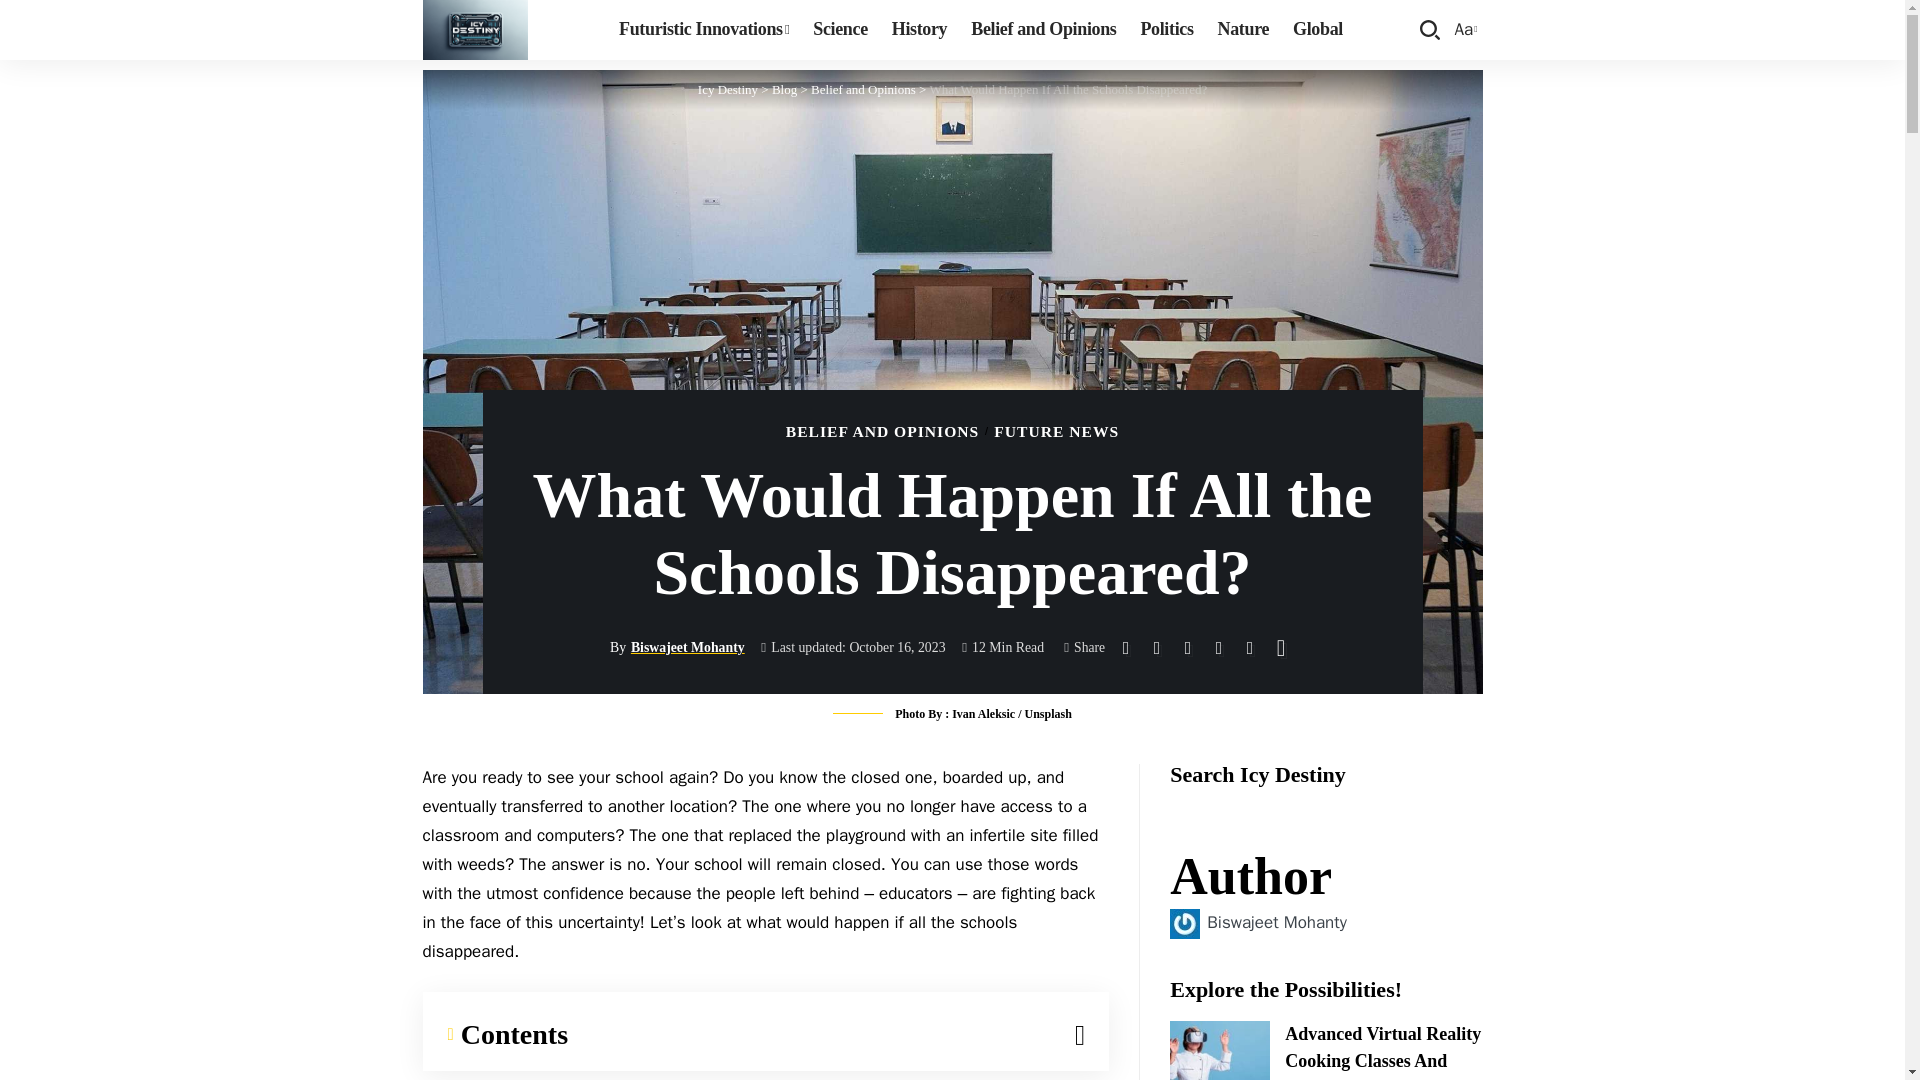 The height and width of the screenshot is (1080, 1920). Describe the element at coordinates (728, 90) in the screenshot. I see `Icy Destiny` at that location.